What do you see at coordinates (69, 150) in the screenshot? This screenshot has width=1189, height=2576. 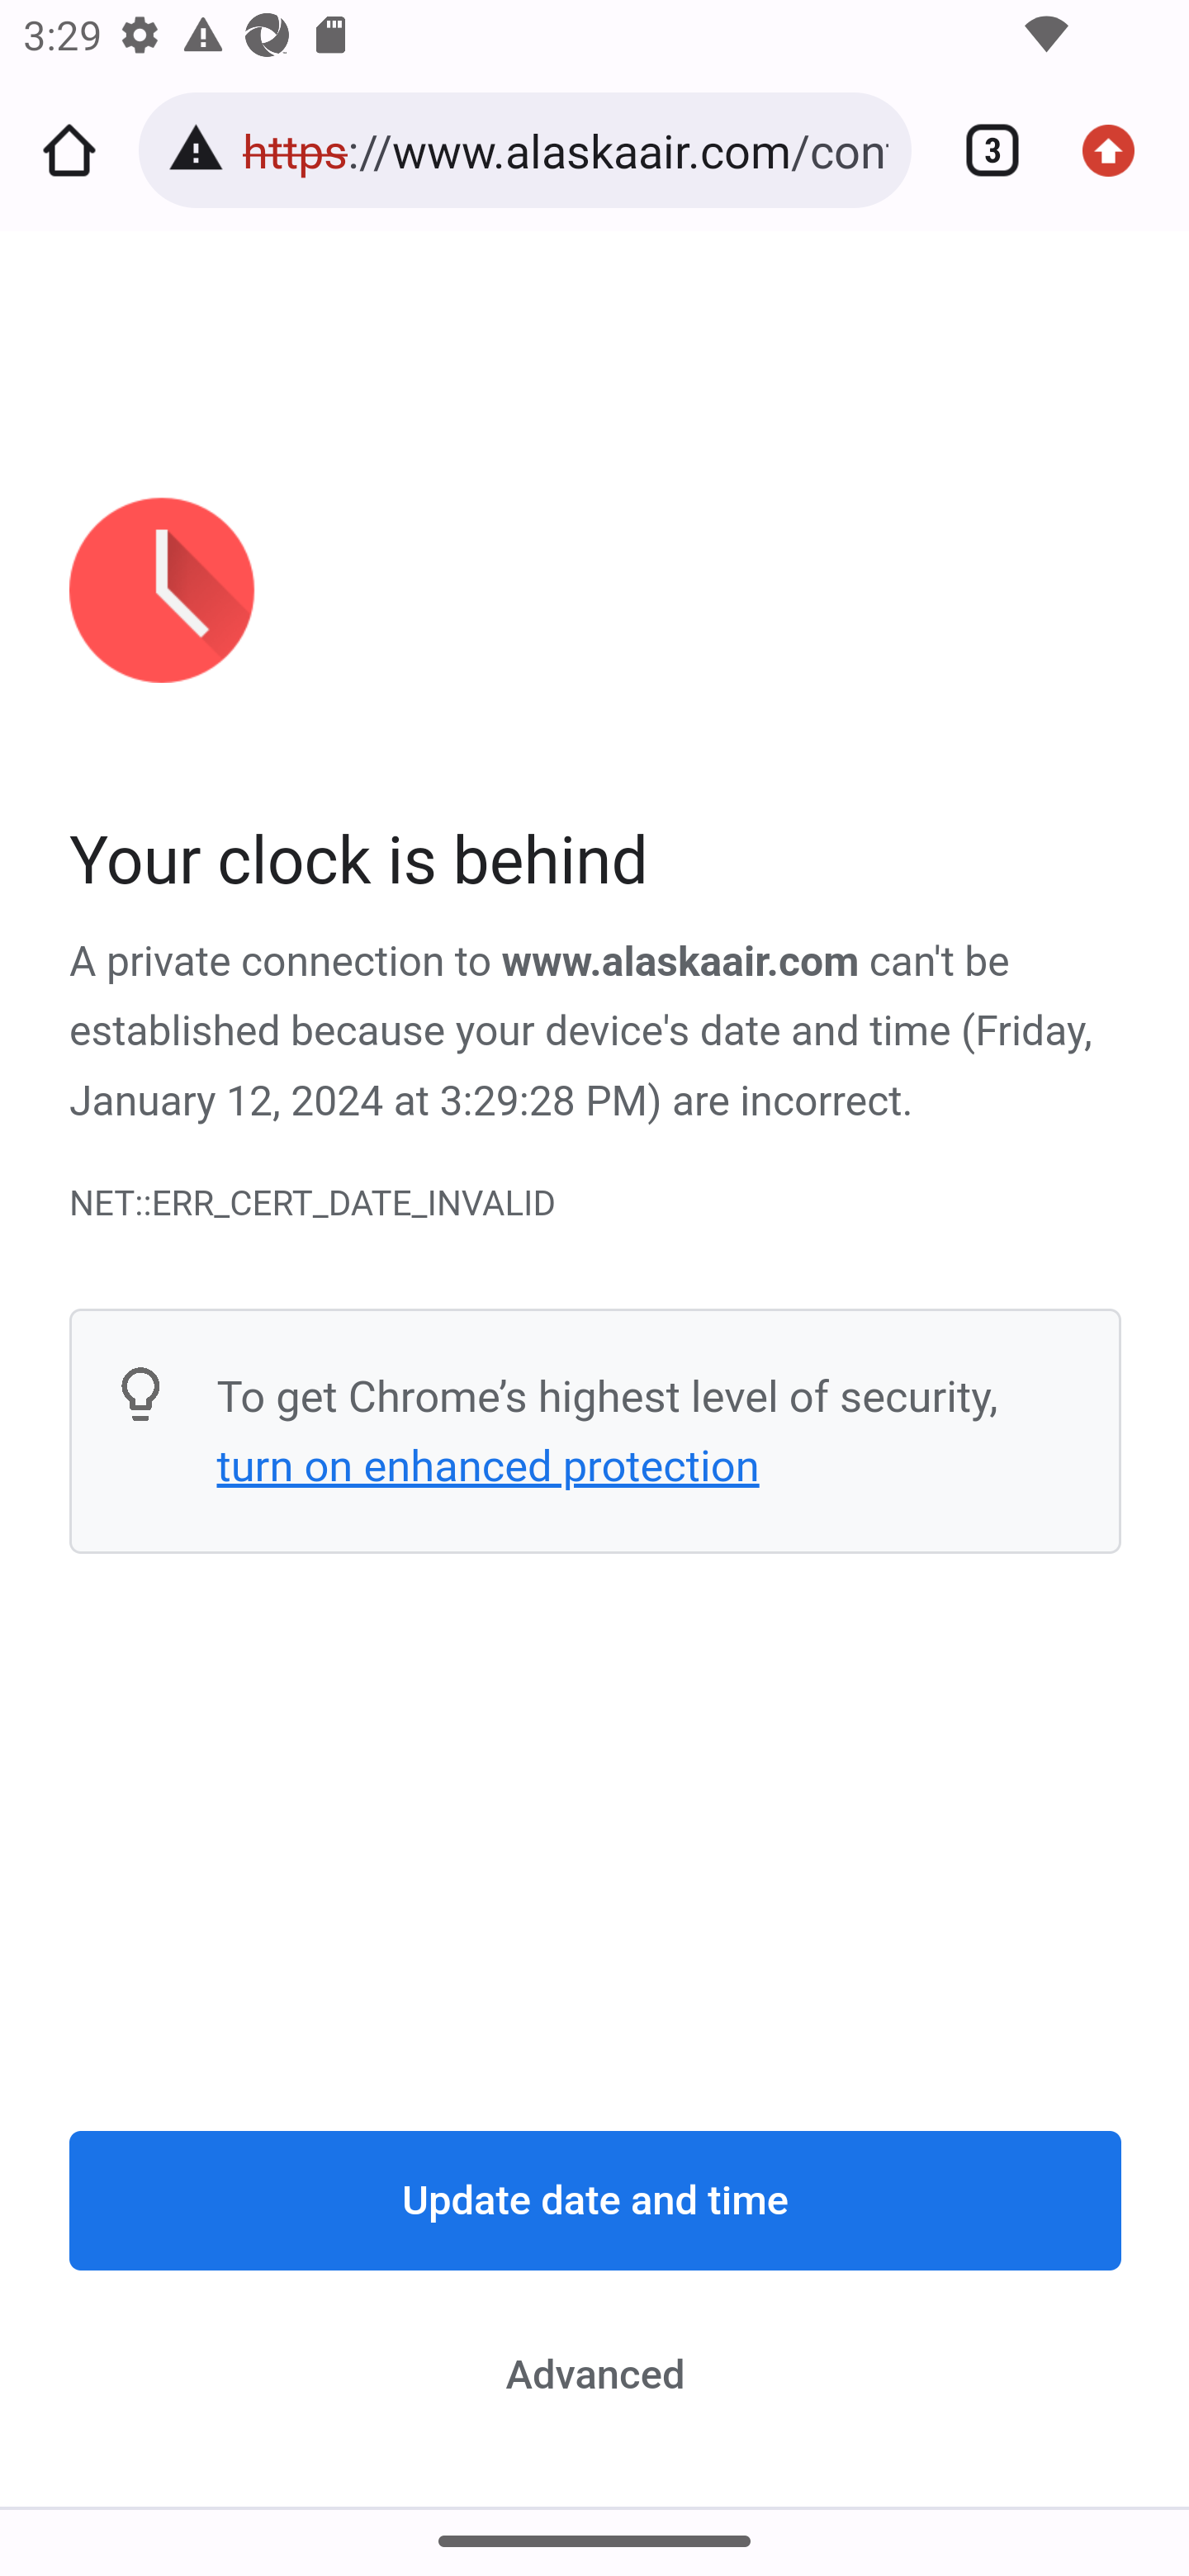 I see `Home` at bounding box center [69, 150].